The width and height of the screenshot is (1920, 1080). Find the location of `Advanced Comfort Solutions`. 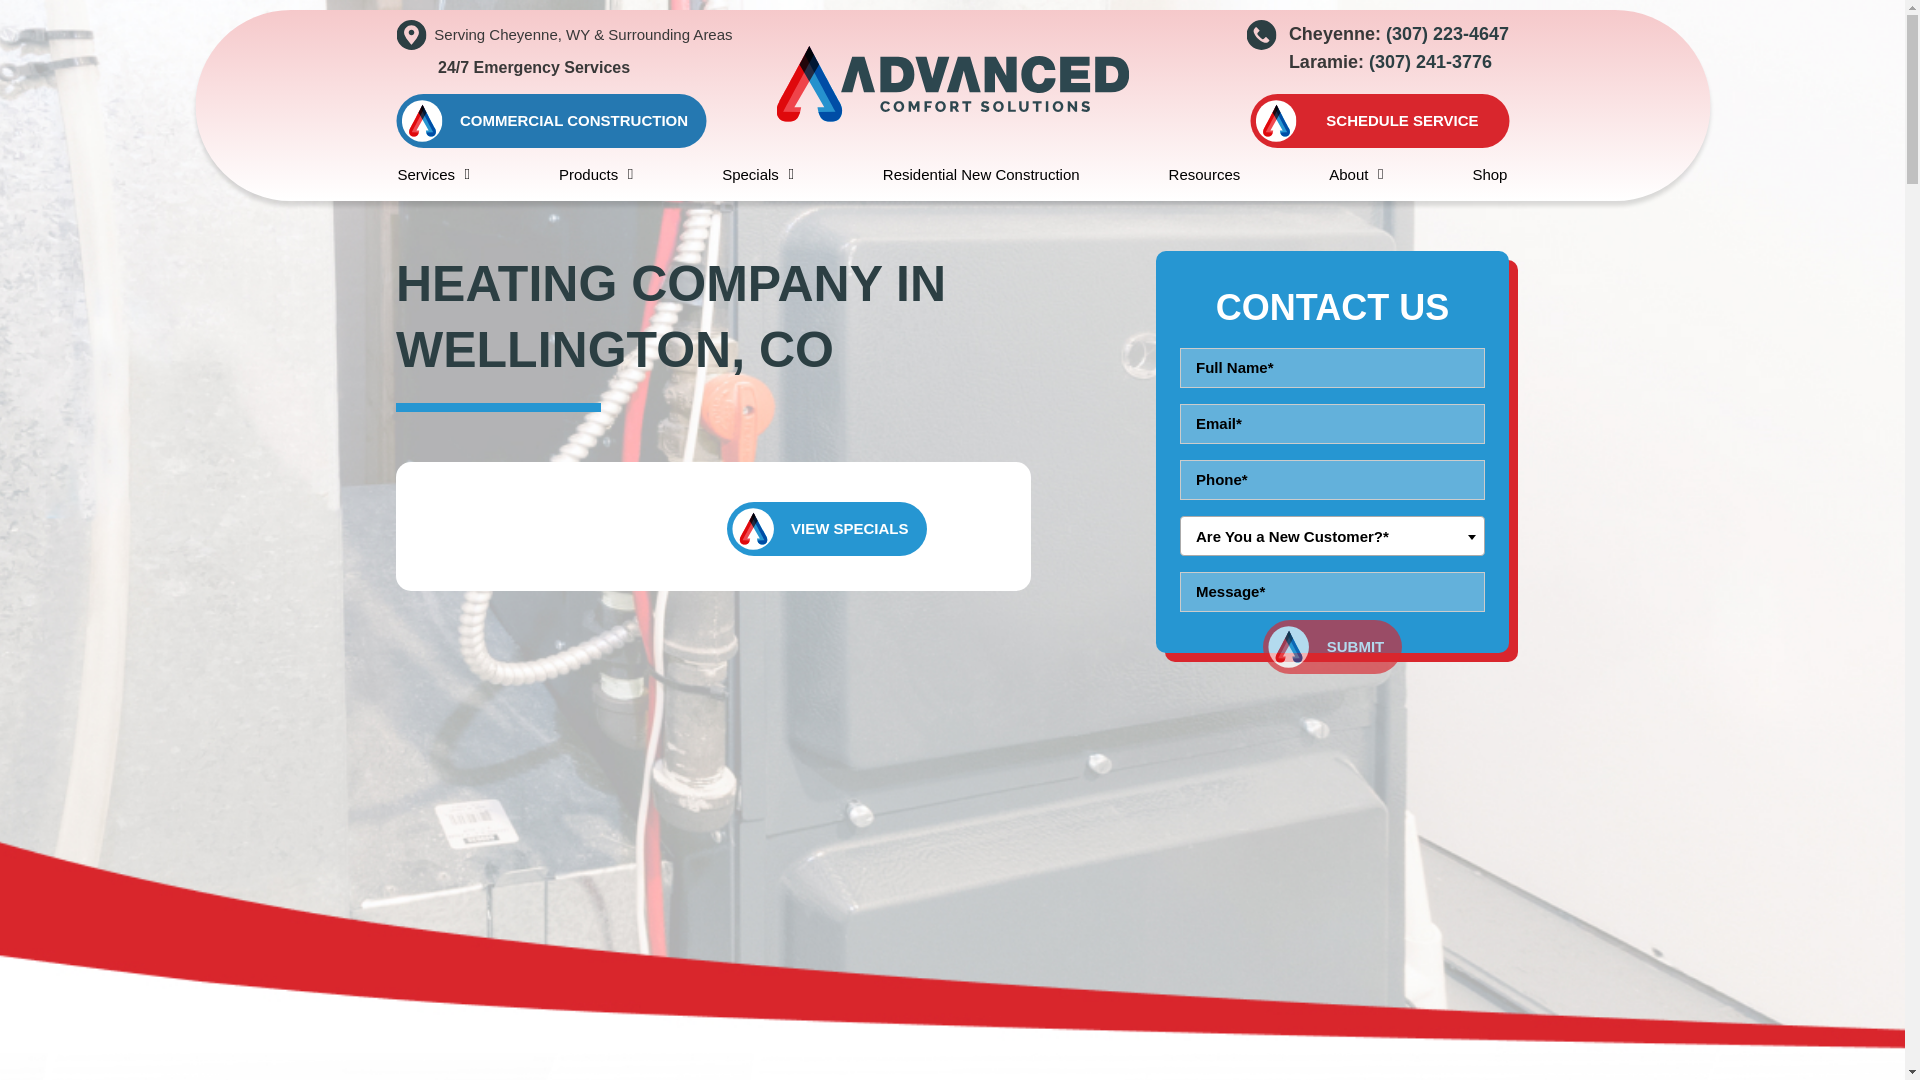

Advanced Comfort Solutions is located at coordinates (952, 82).